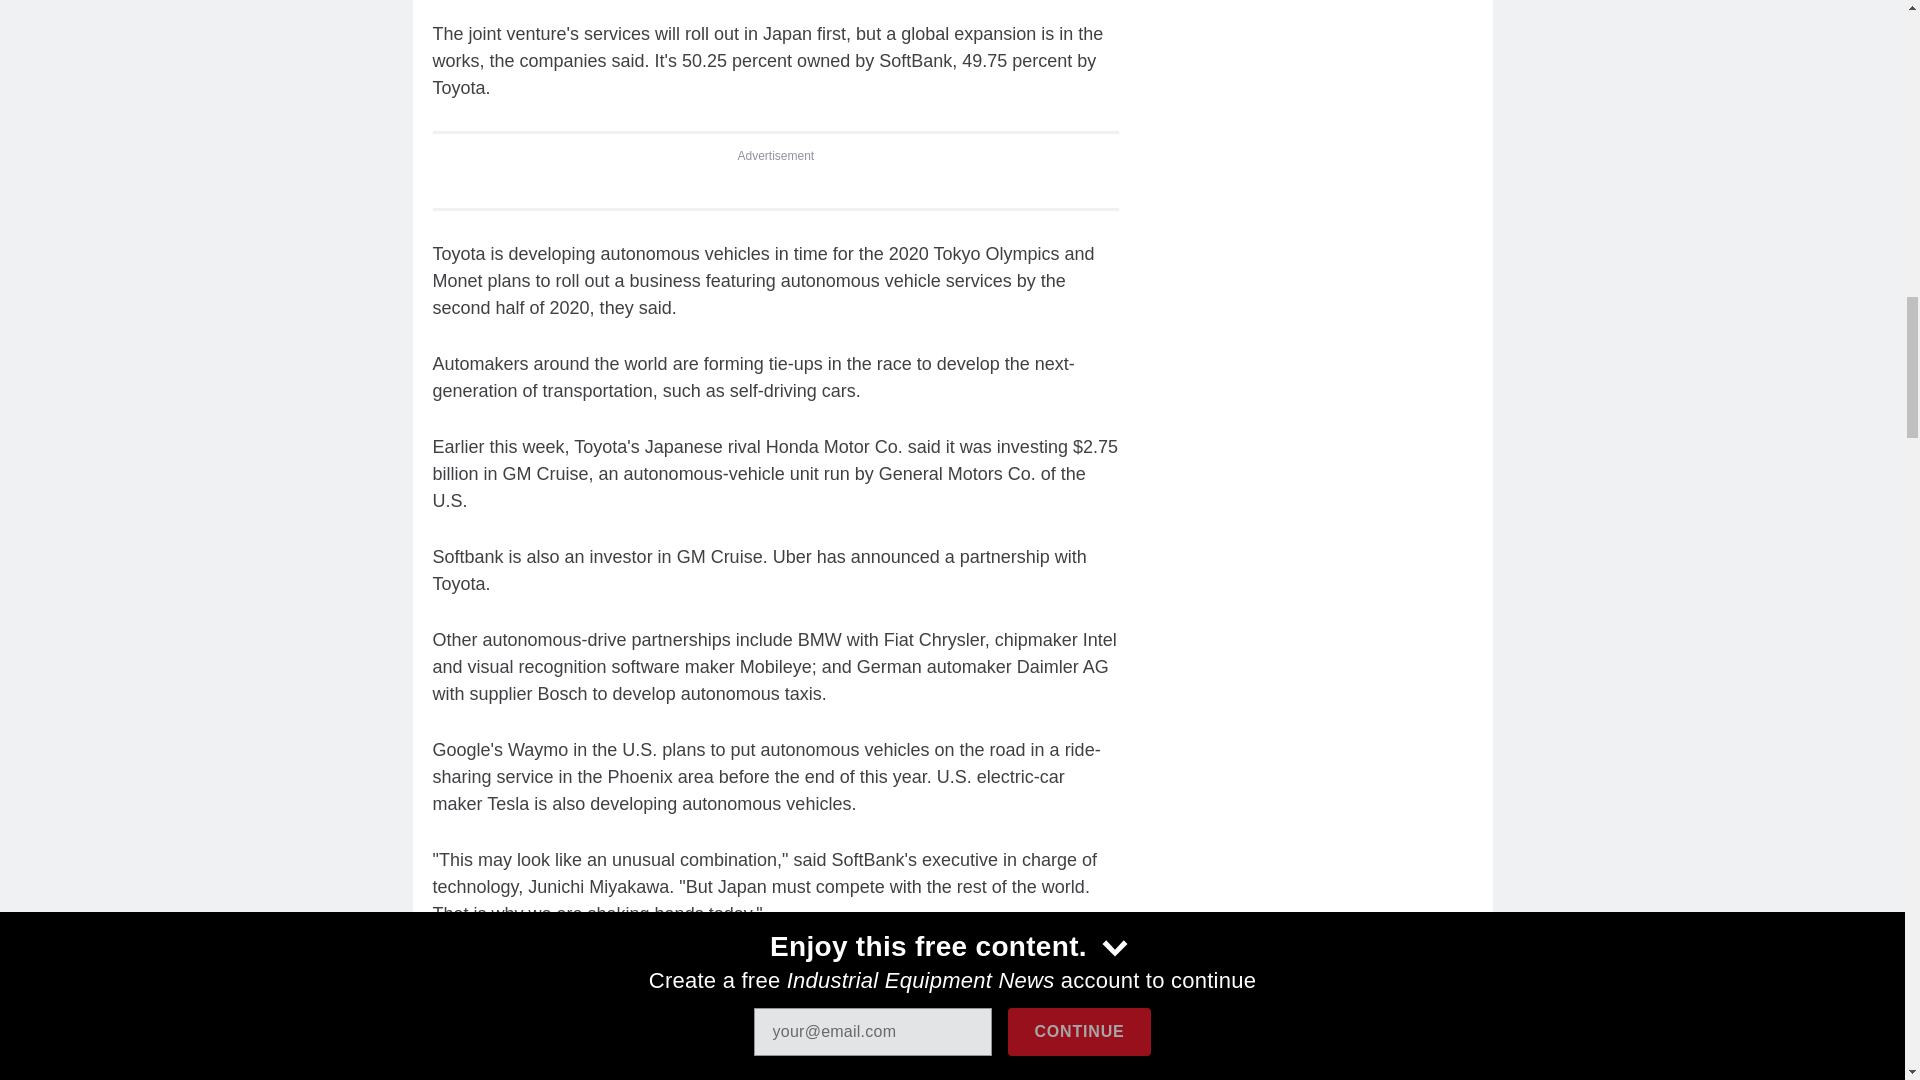 Image resolution: width=1920 pixels, height=1080 pixels. I want to click on Share To print, so click(452, 972).